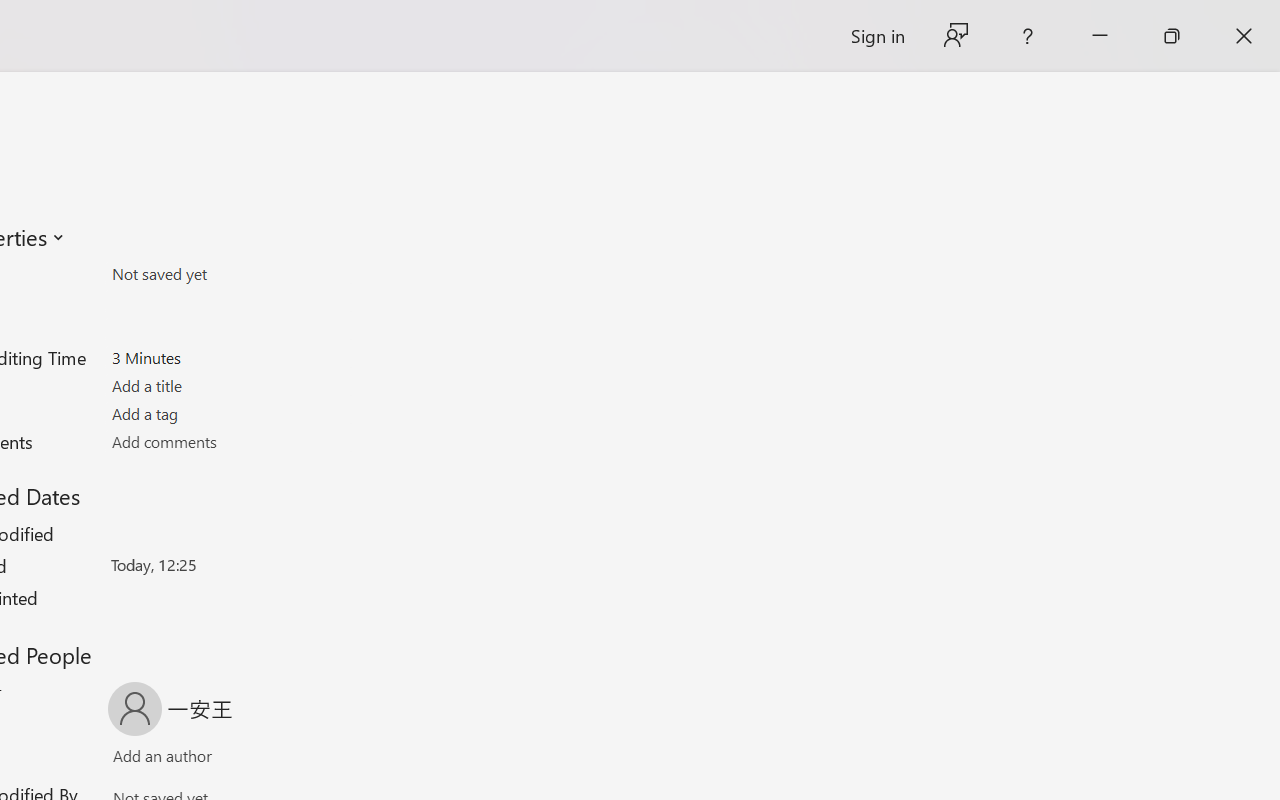 Image resolution: width=1280 pixels, height=800 pixels. Describe the element at coordinates (228, 274) in the screenshot. I see `Size` at that location.